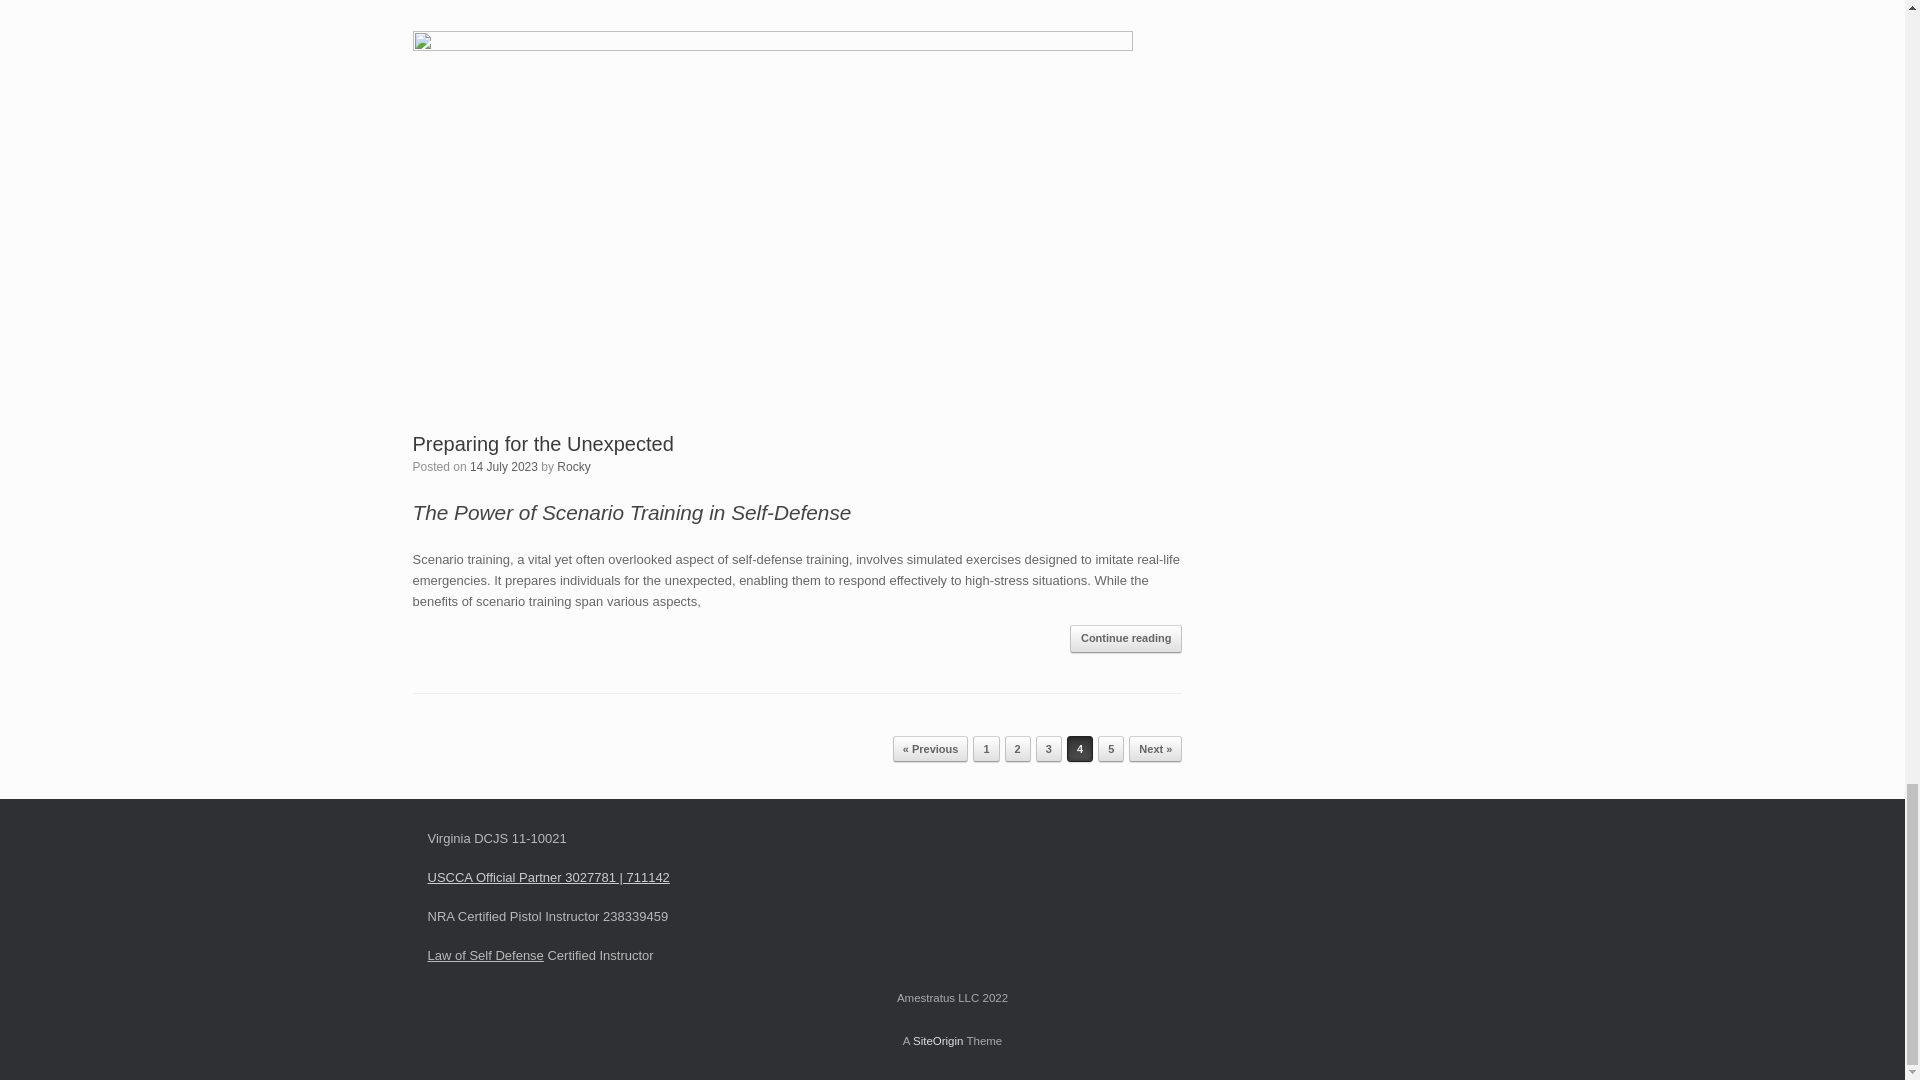  What do you see at coordinates (1018, 748) in the screenshot?
I see `2` at bounding box center [1018, 748].